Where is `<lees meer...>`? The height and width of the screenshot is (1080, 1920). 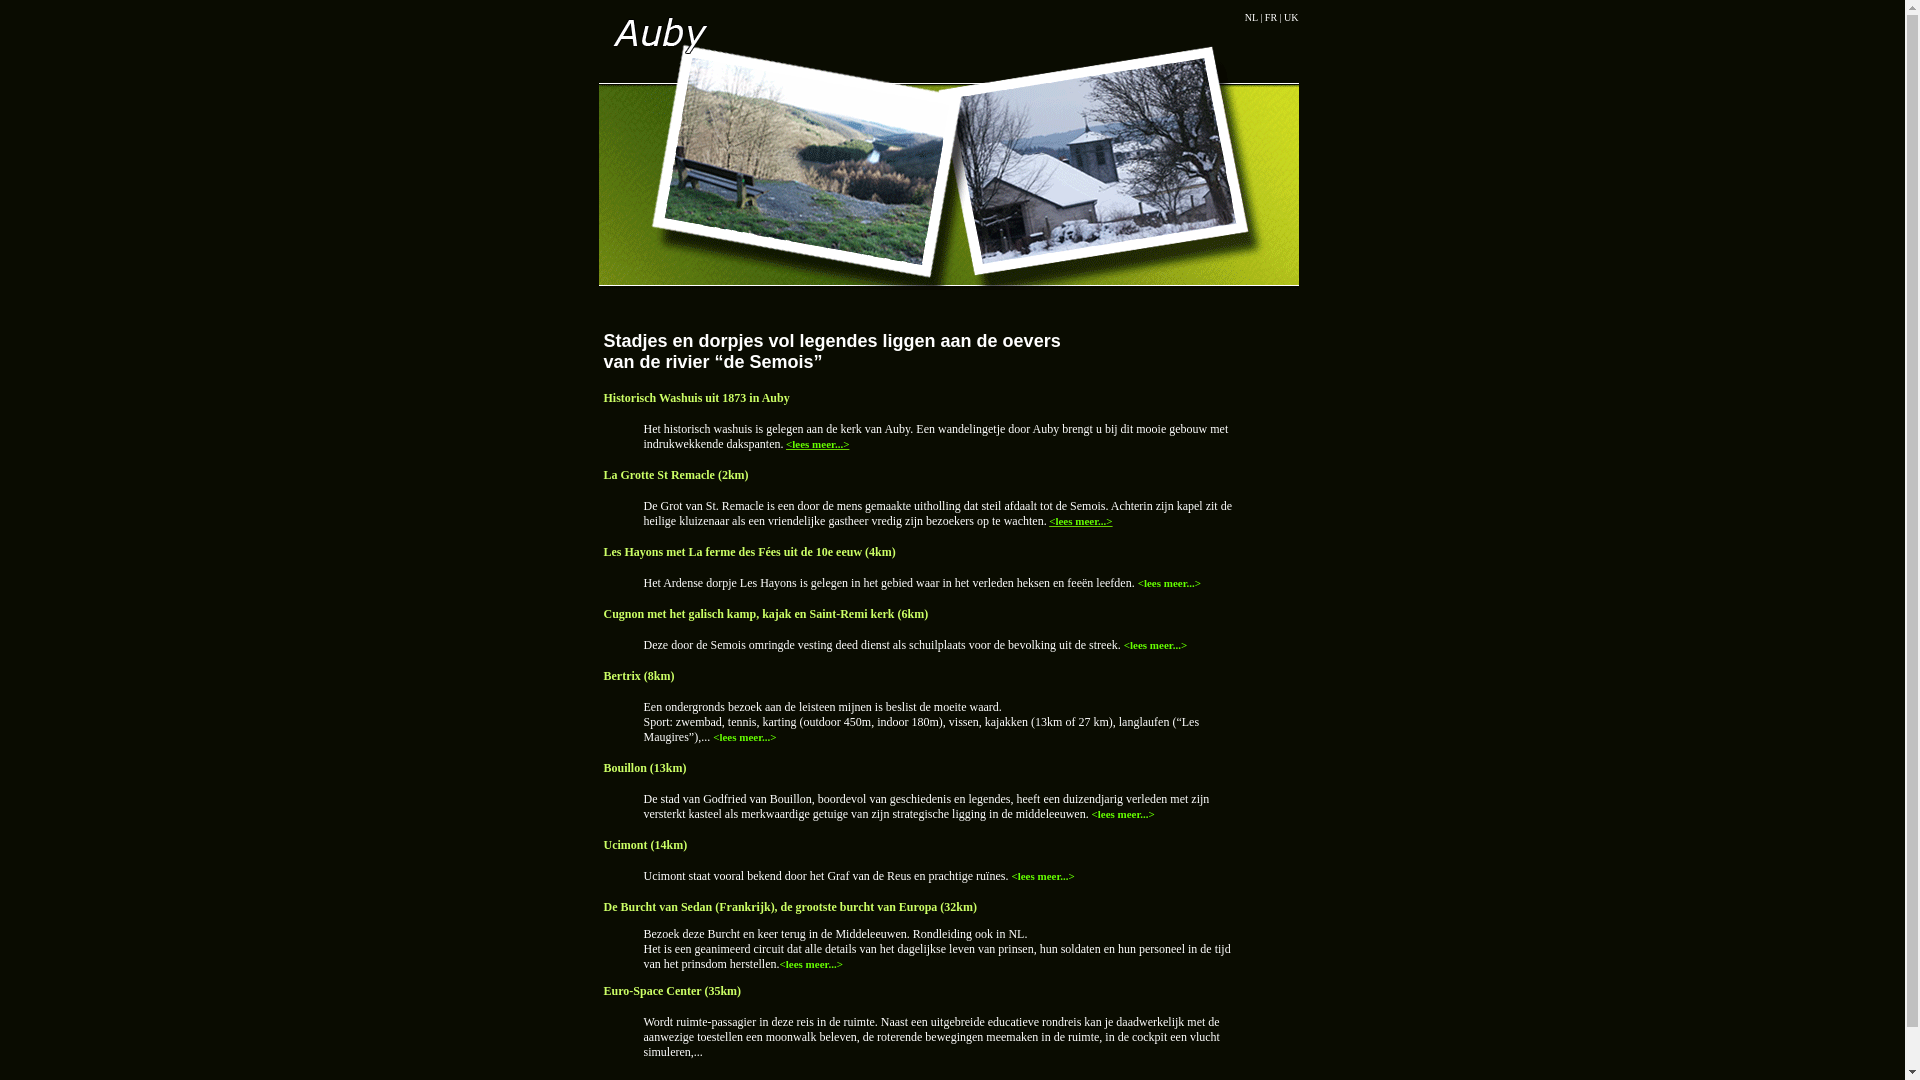
<lees meer...> is located at coordinates (1080, 521).